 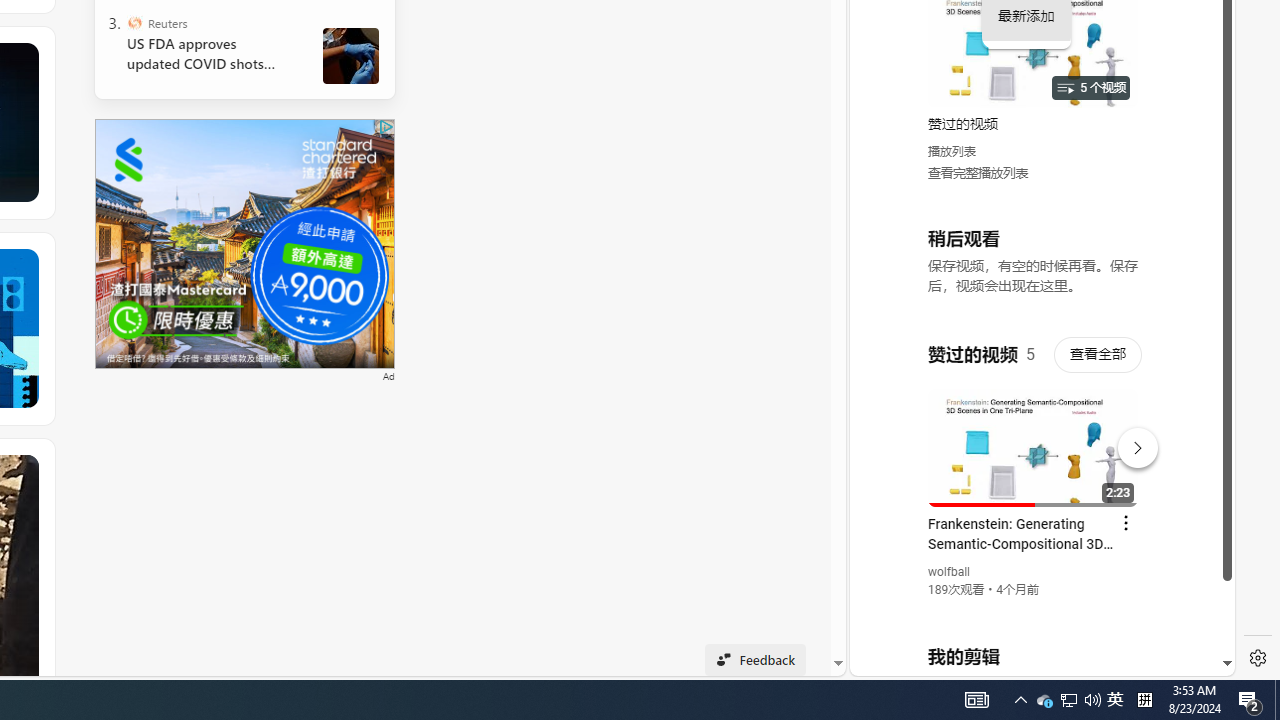 I want to click on wolfball, so click(x=950, y=572).